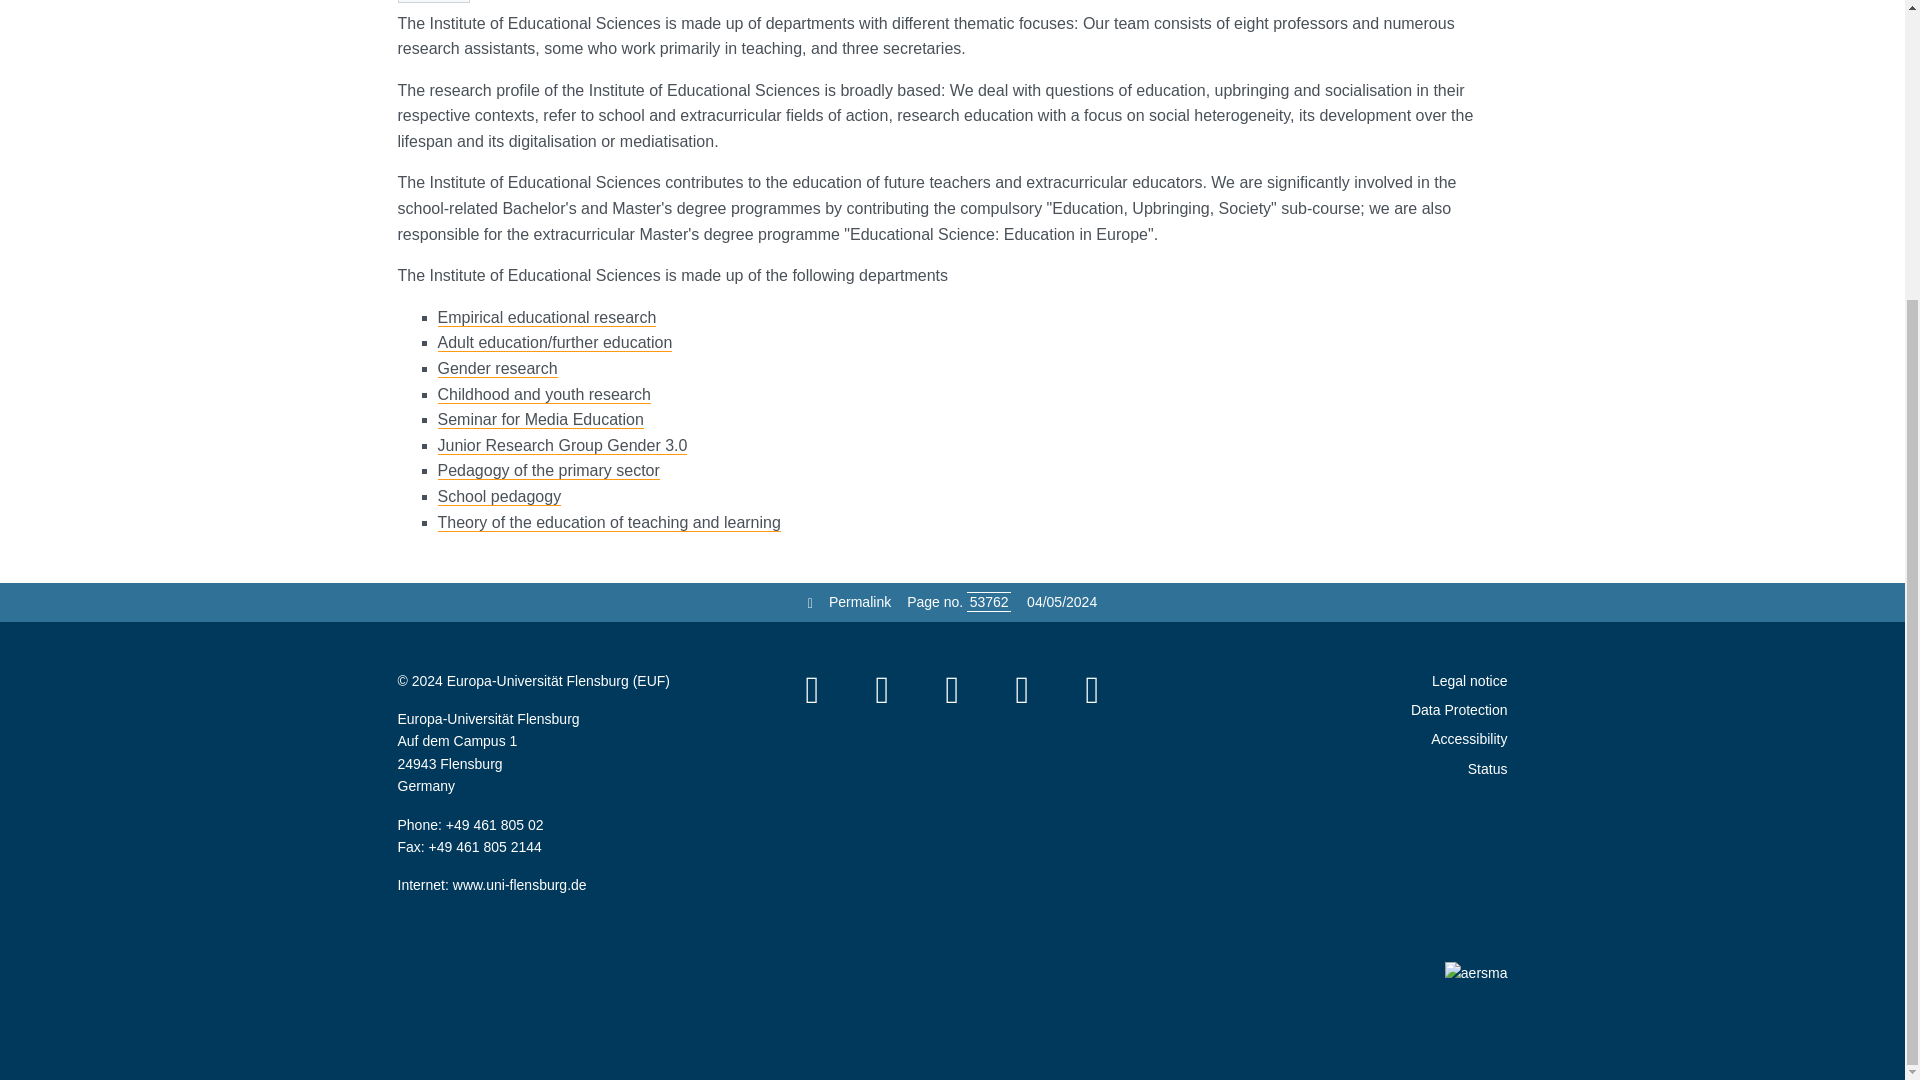 The width and height of the screenshot is (1920, 1080). What do you see at coordinates (546, 318) in the screenshot?
I see `Empirical educational research` at bounding box center [546, 318].